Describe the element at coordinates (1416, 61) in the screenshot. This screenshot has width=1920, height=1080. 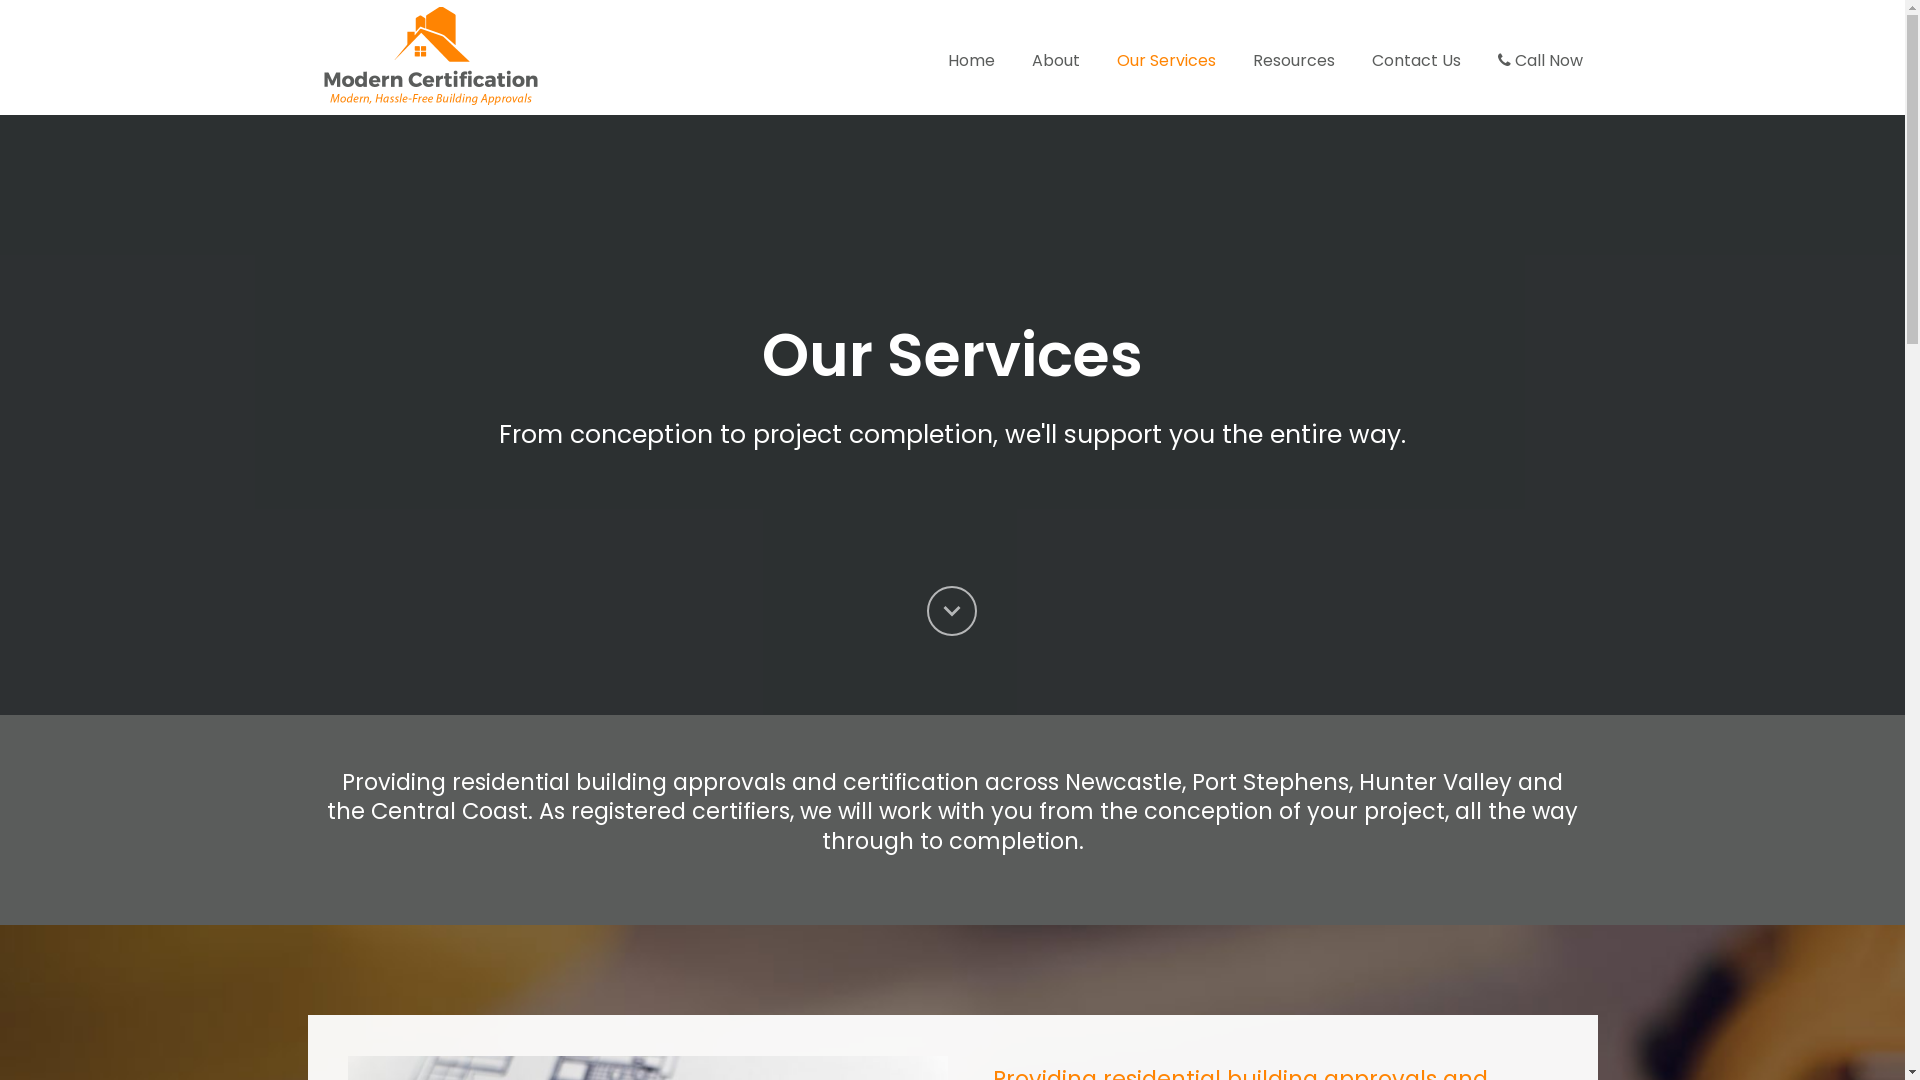
I see `Contact Us` at that location.